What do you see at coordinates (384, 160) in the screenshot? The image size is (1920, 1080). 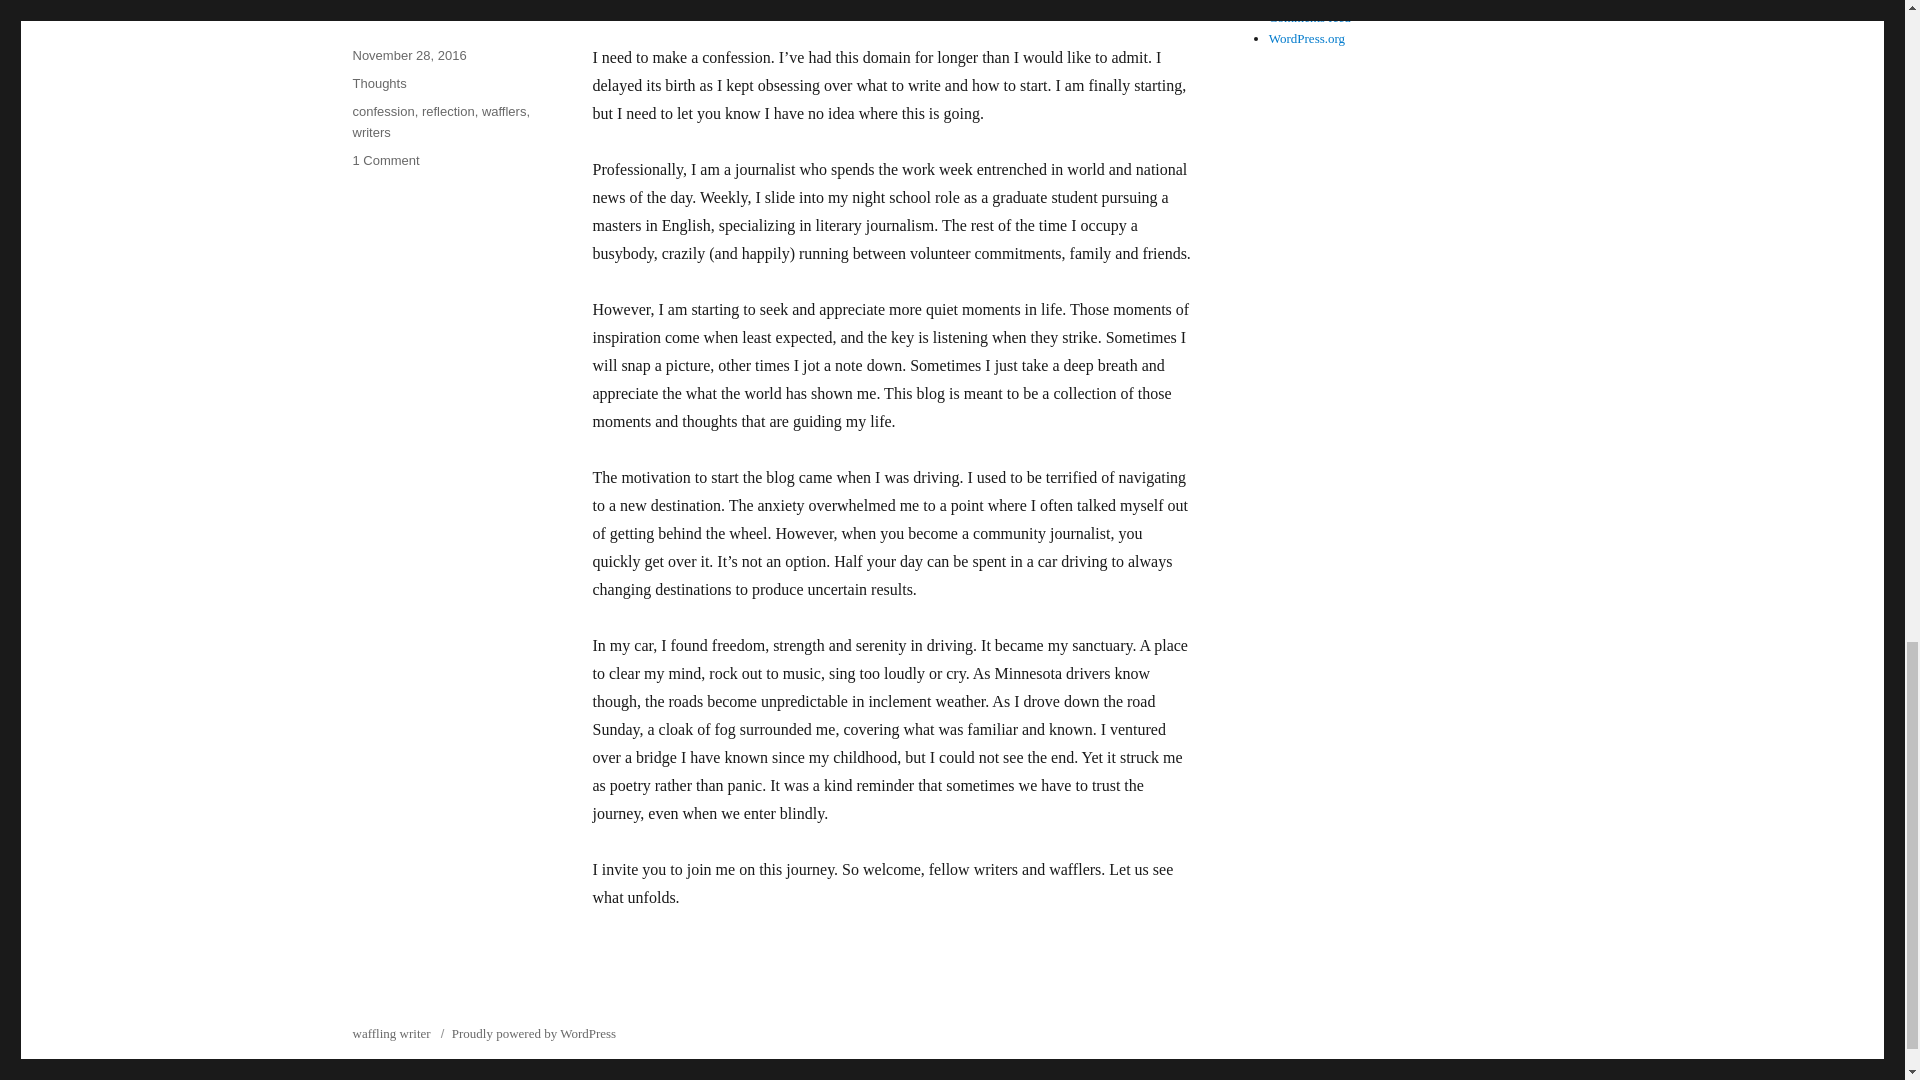 I see `writers` at bounding box center [384, 160].